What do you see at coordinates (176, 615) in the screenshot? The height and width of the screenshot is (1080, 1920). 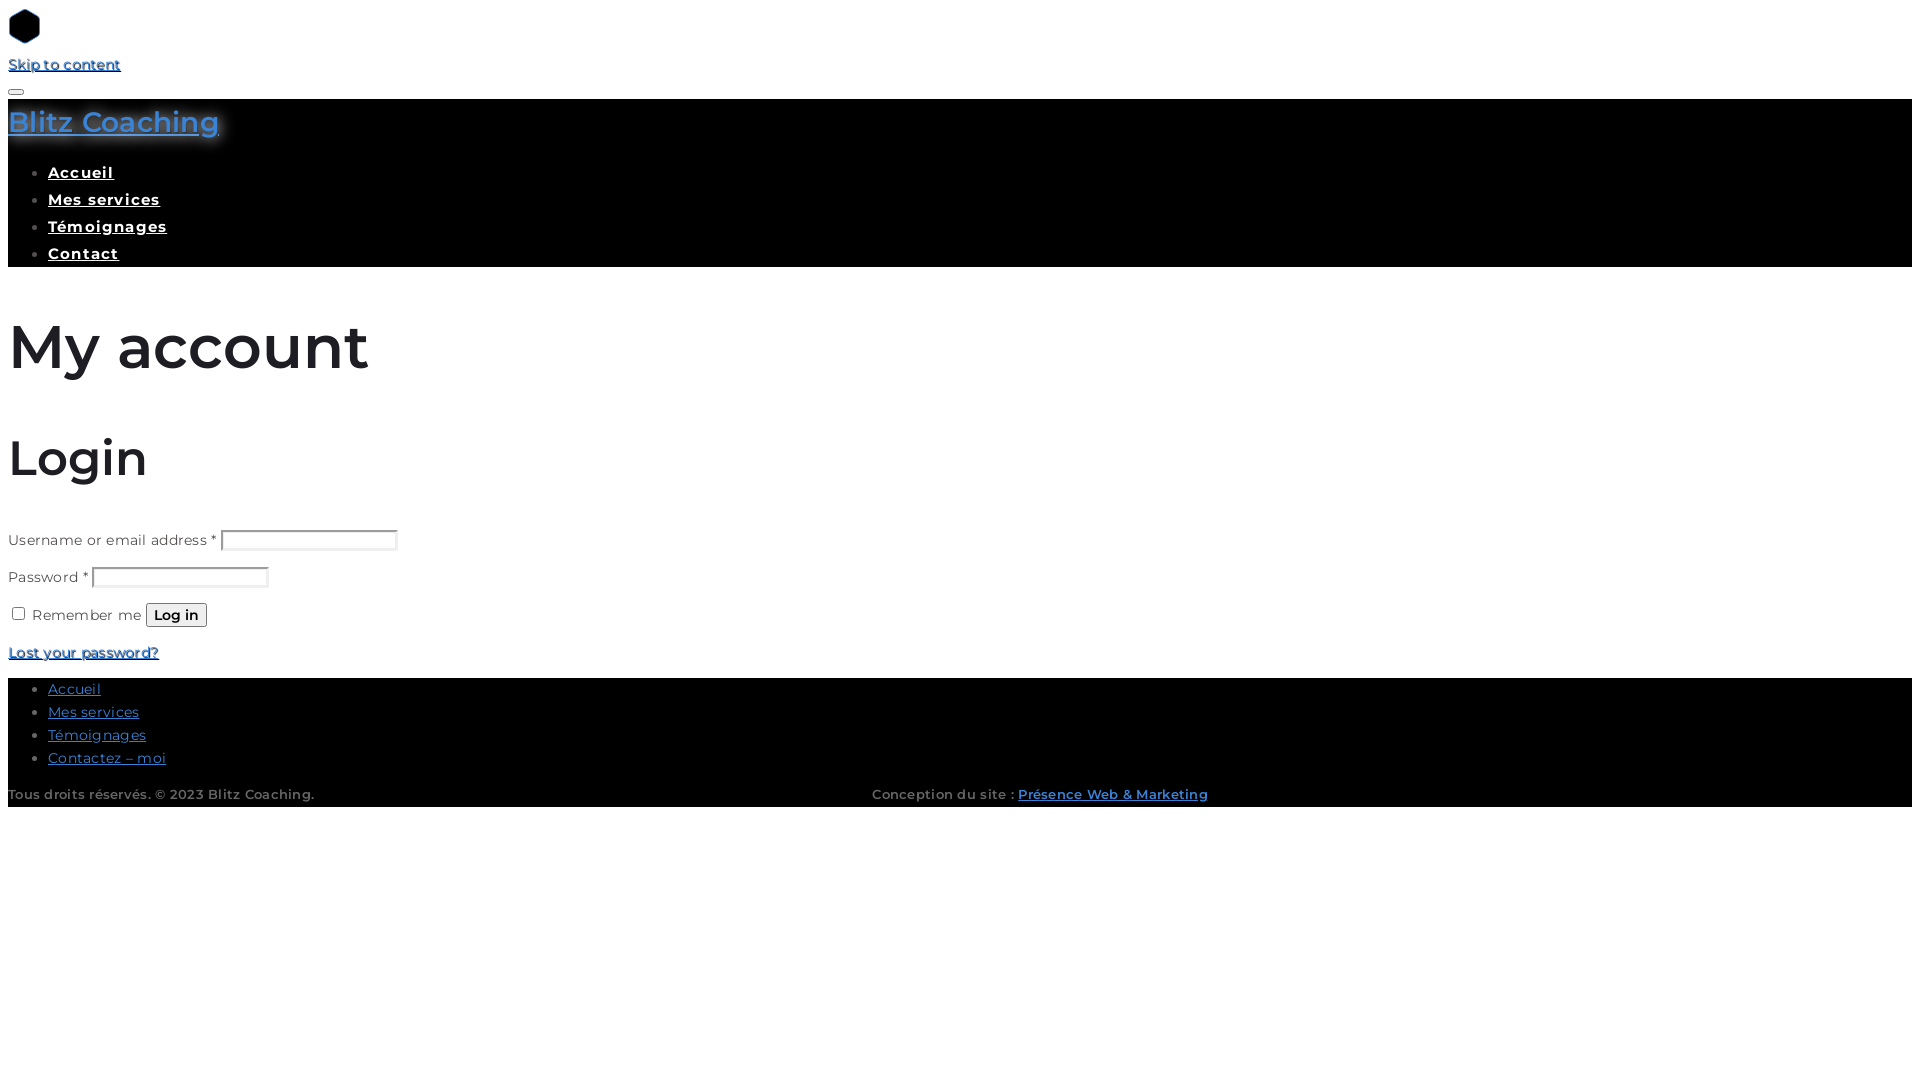 I see `Log in` at bounding box center [176, 615].